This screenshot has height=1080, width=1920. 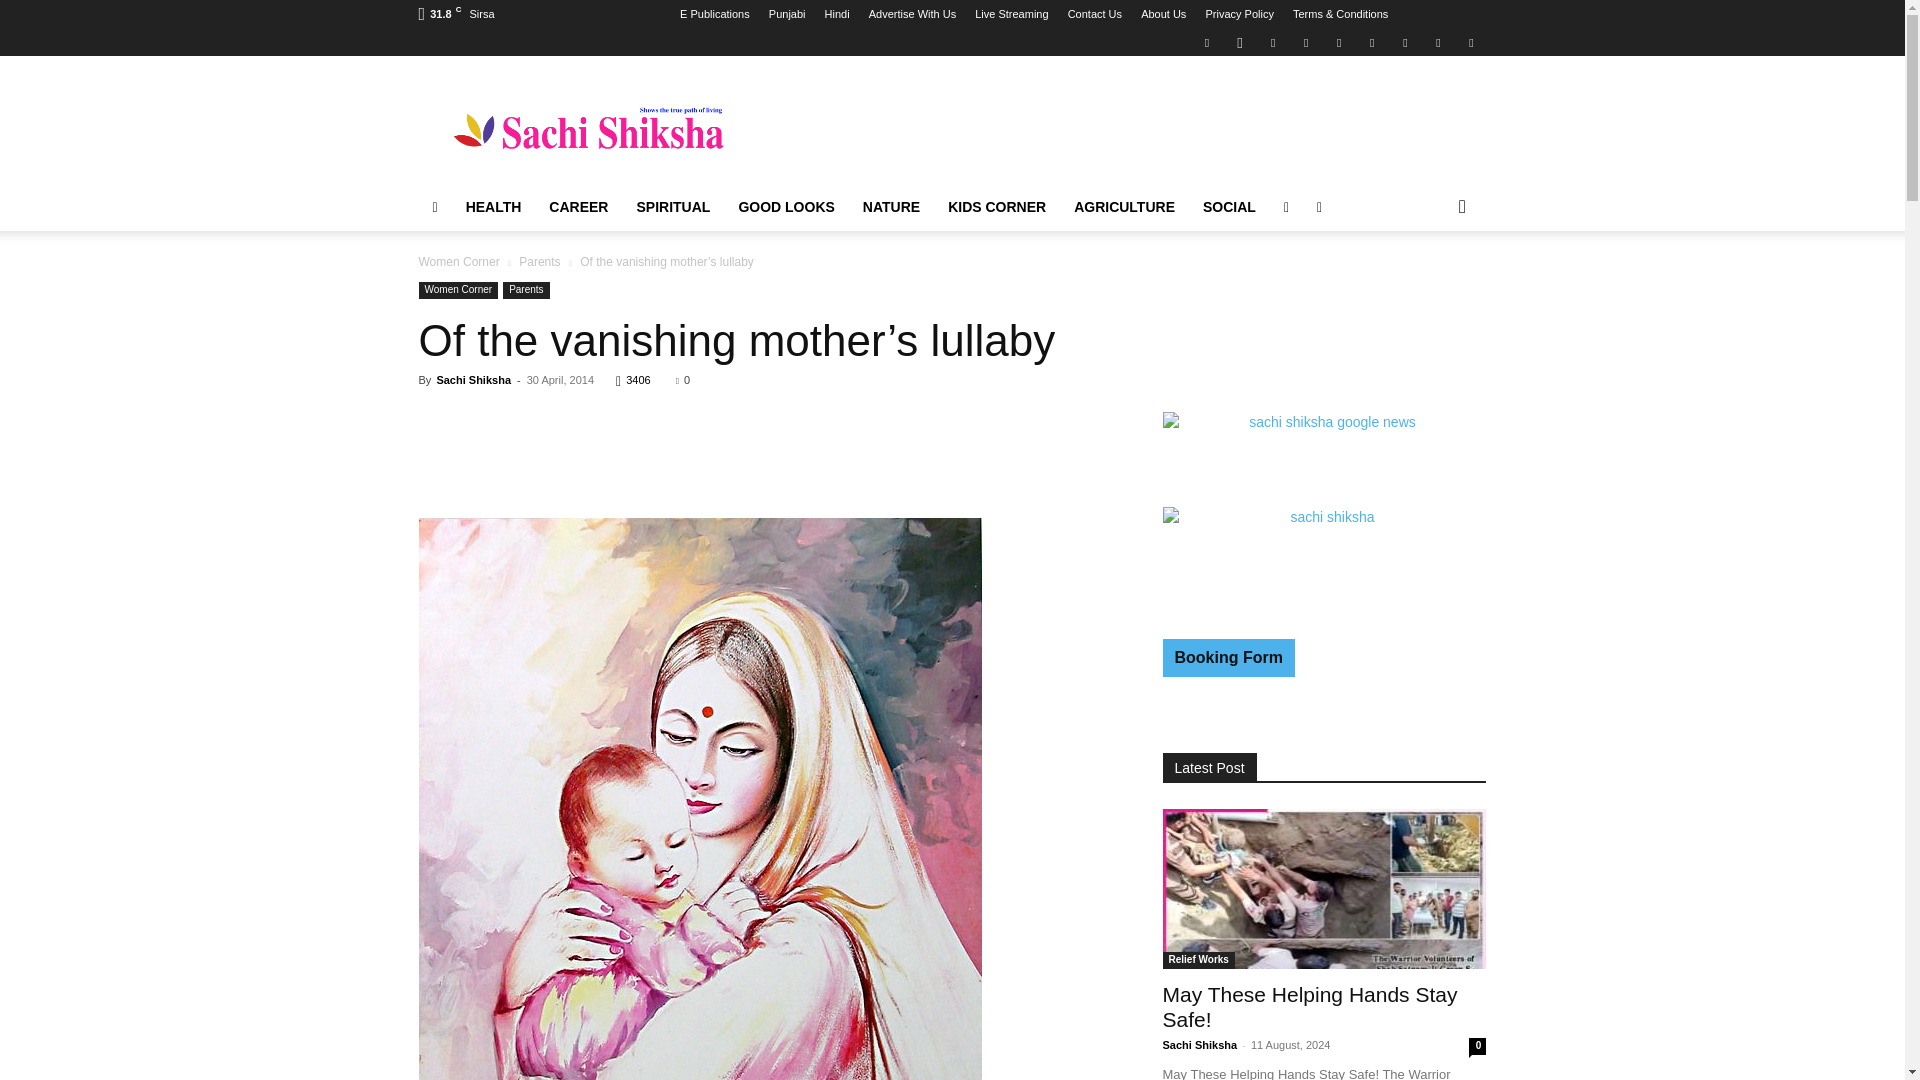 I want to click on Instagram, so click(x=1240, y=42).